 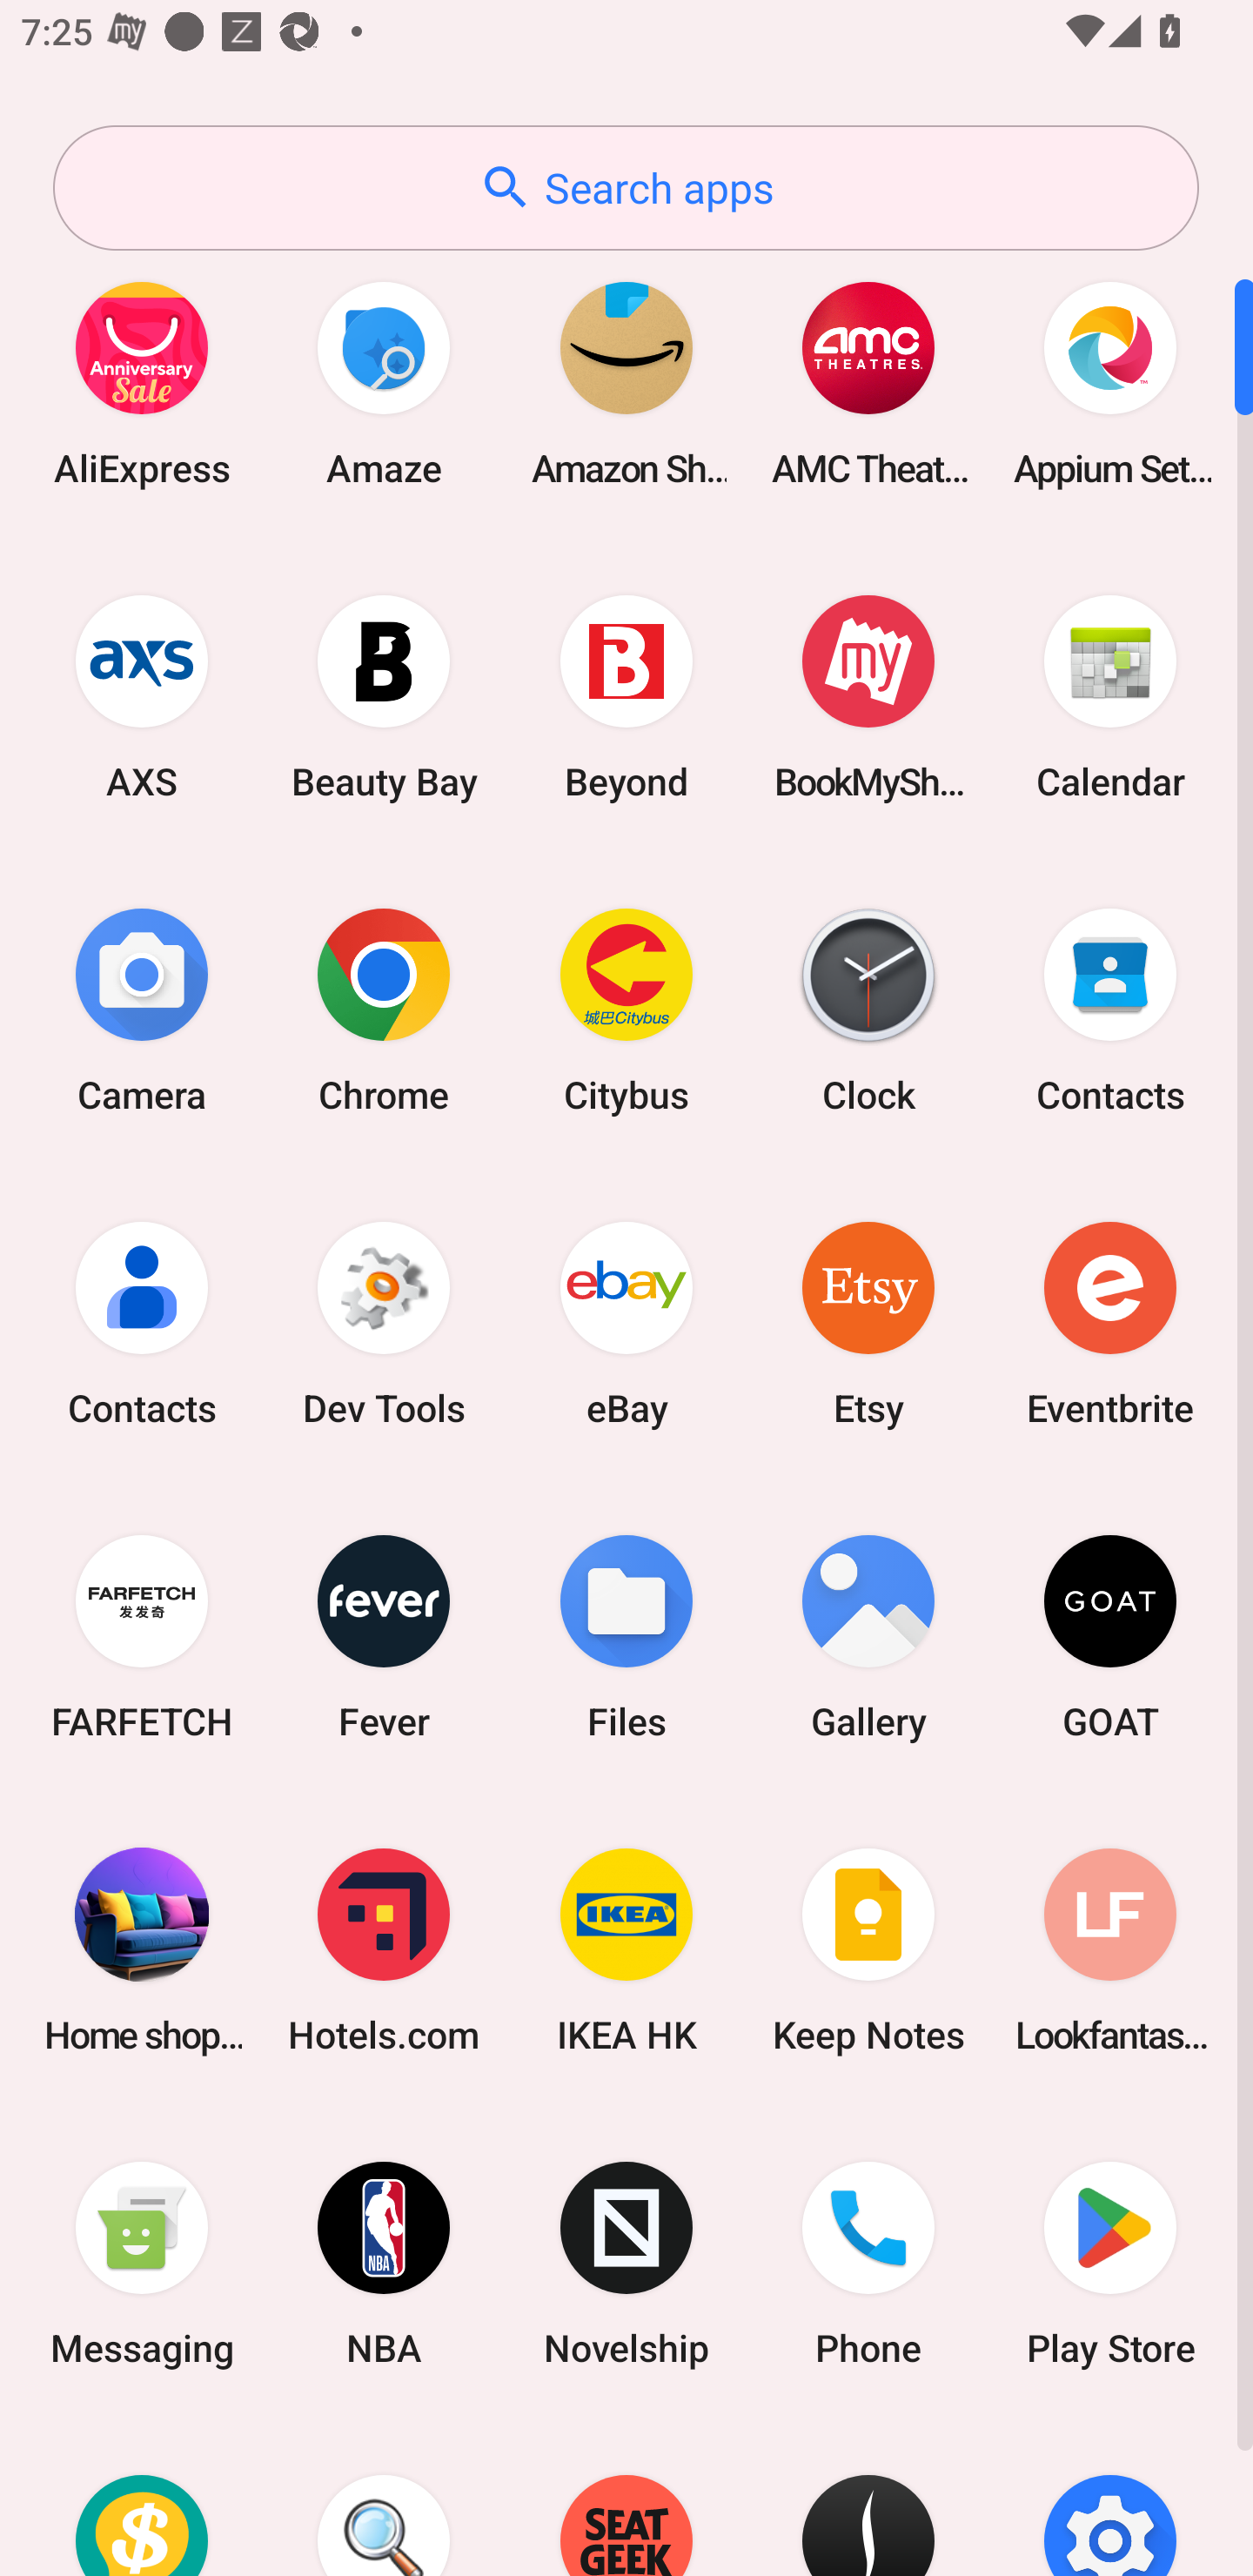 What do you see at coordinates (626, 383) in the screenshot?
I see `Amazon Shopping` at bounding box center [626, 383].